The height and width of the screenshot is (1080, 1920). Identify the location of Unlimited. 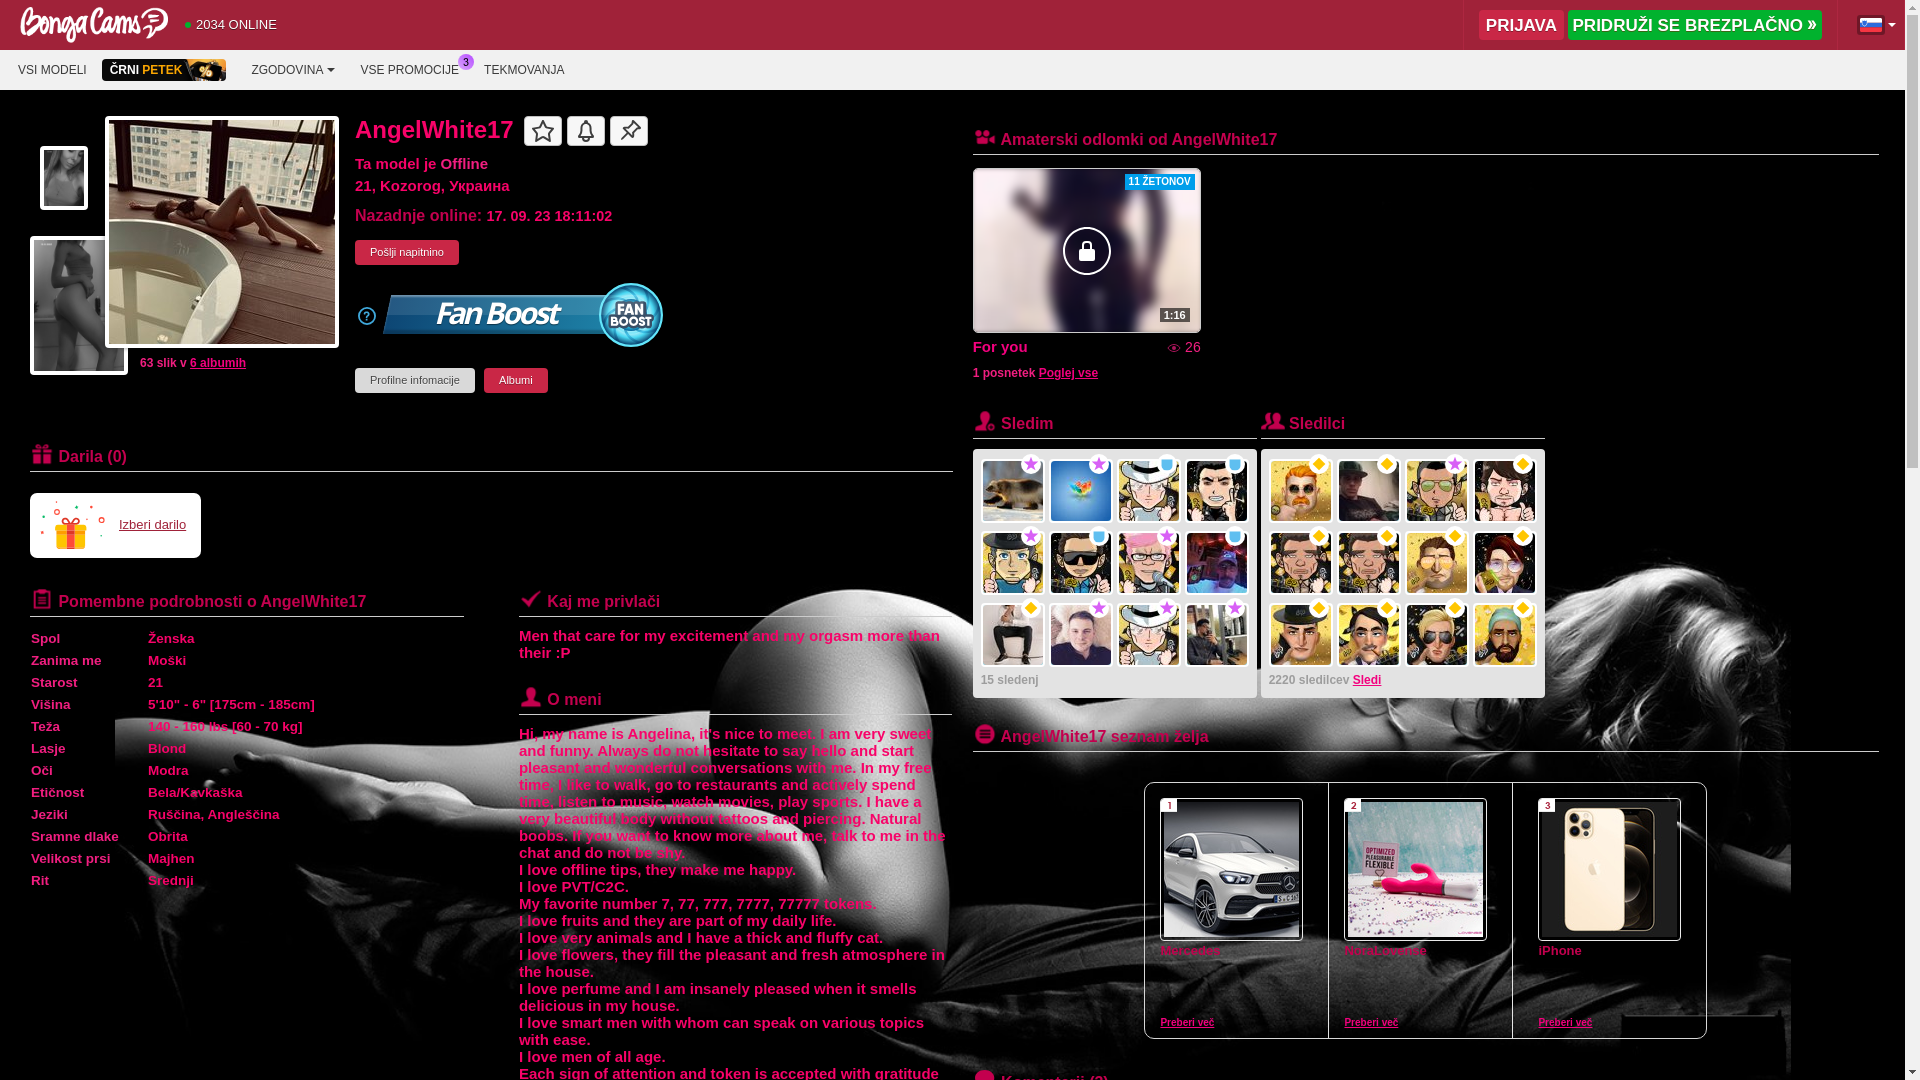
(1235, 608).